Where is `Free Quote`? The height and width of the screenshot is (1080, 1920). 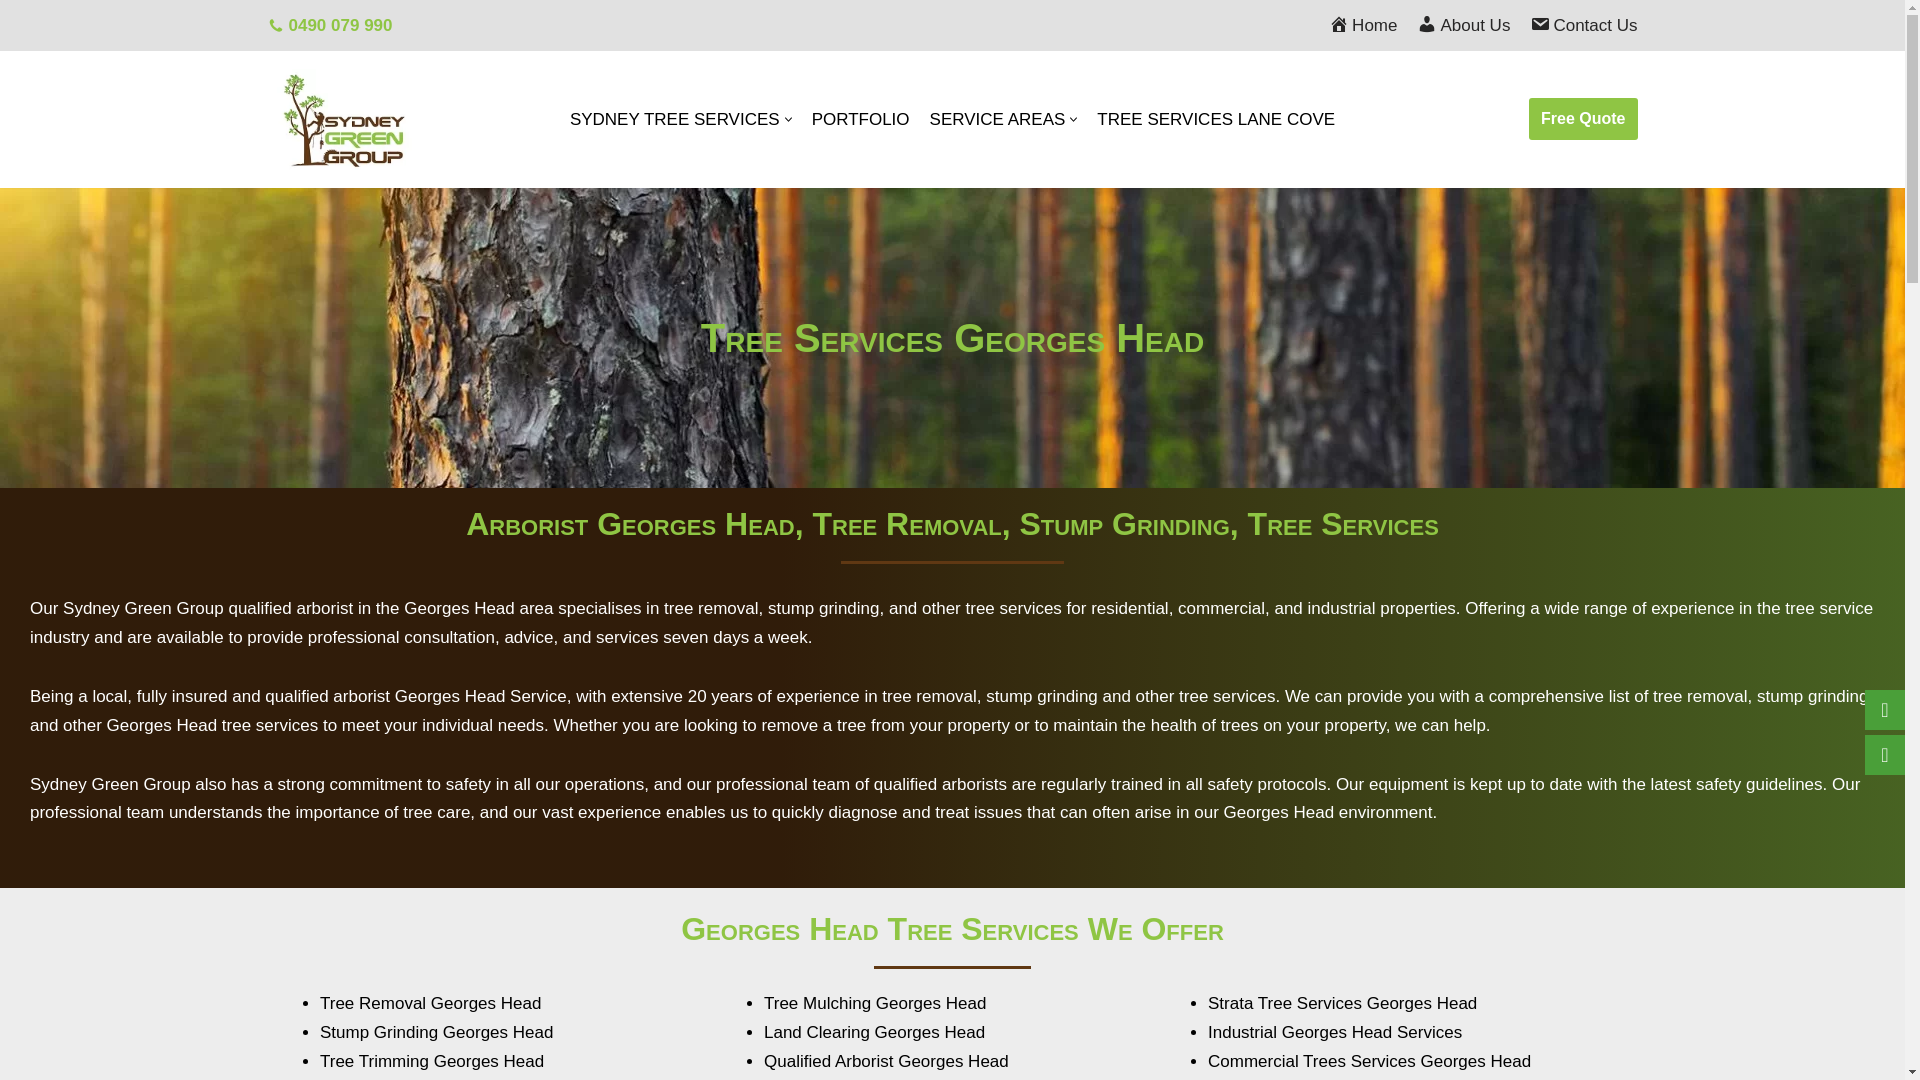
Free Quote is located at coordinates (1582, 119).